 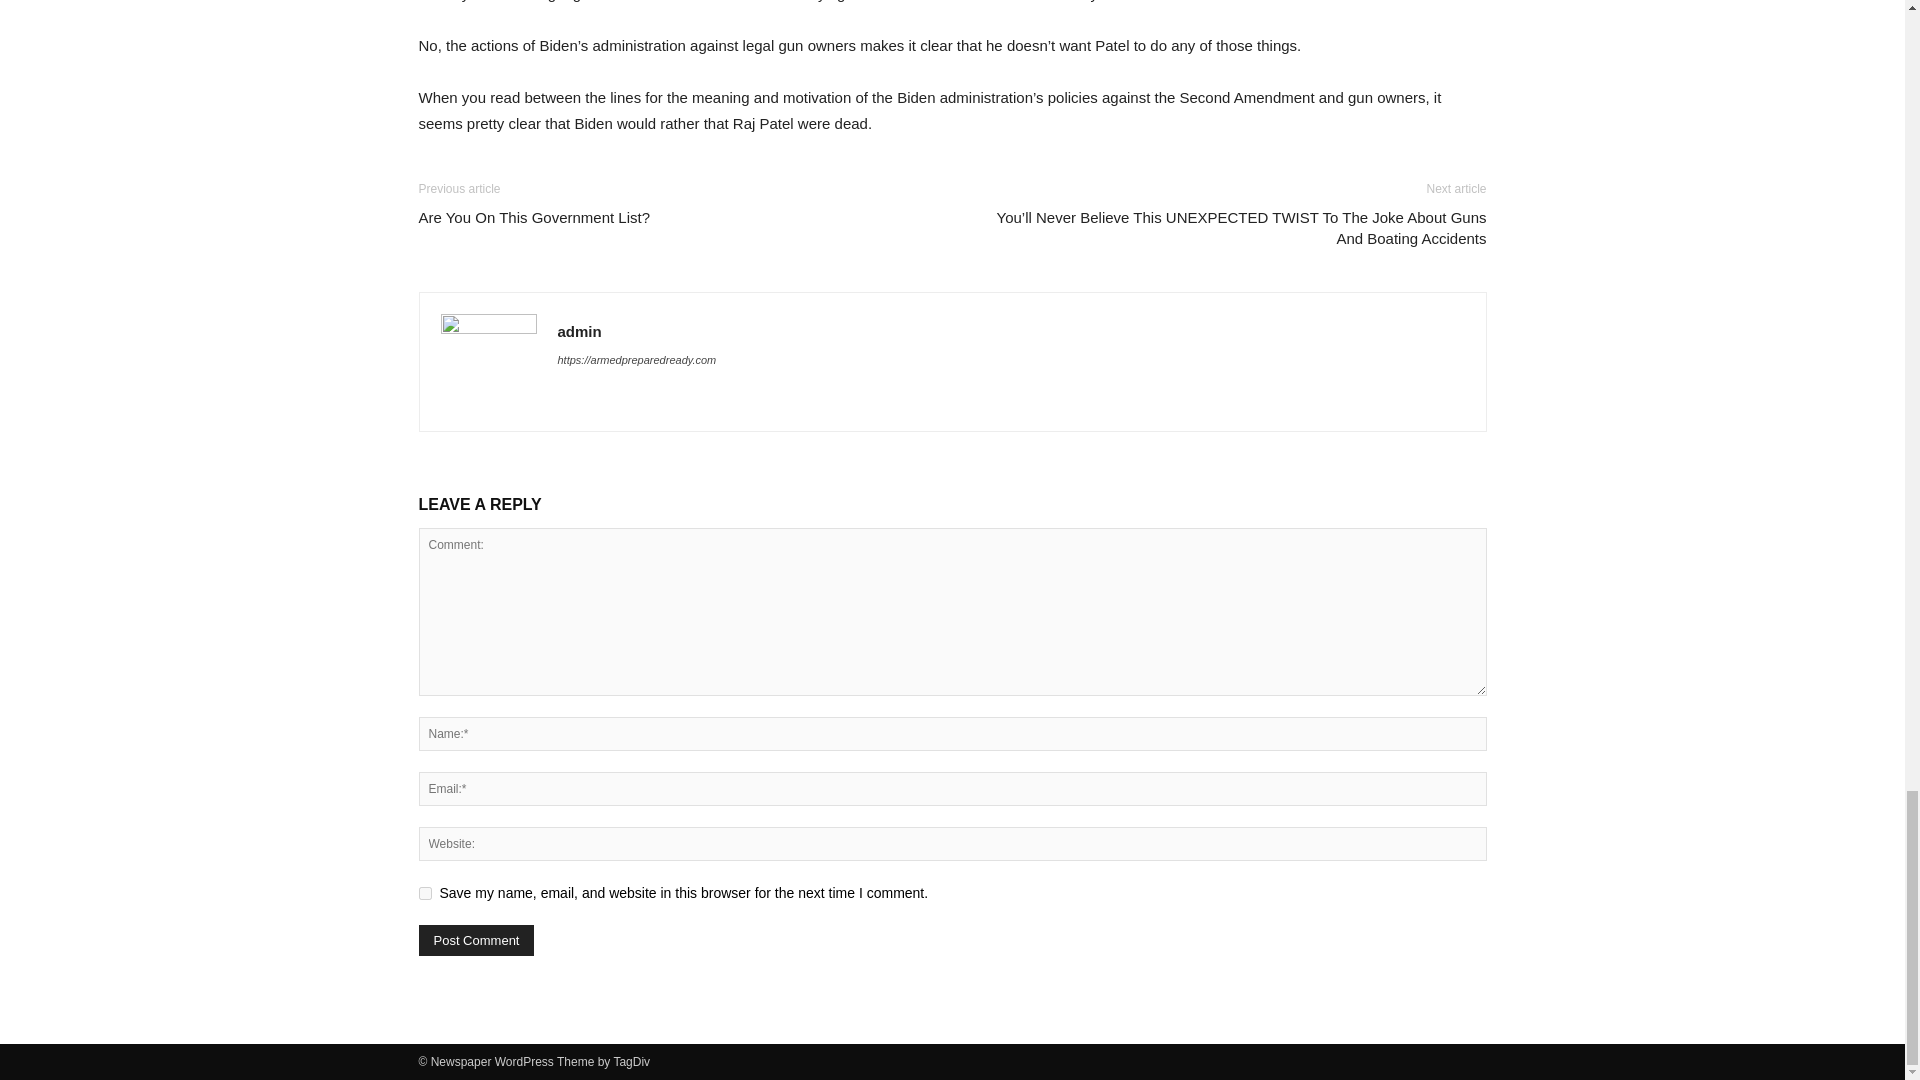 What do you see at coordinates (580, 331) in the screenshot?
I see `admin` at bounding box center [580, 331].